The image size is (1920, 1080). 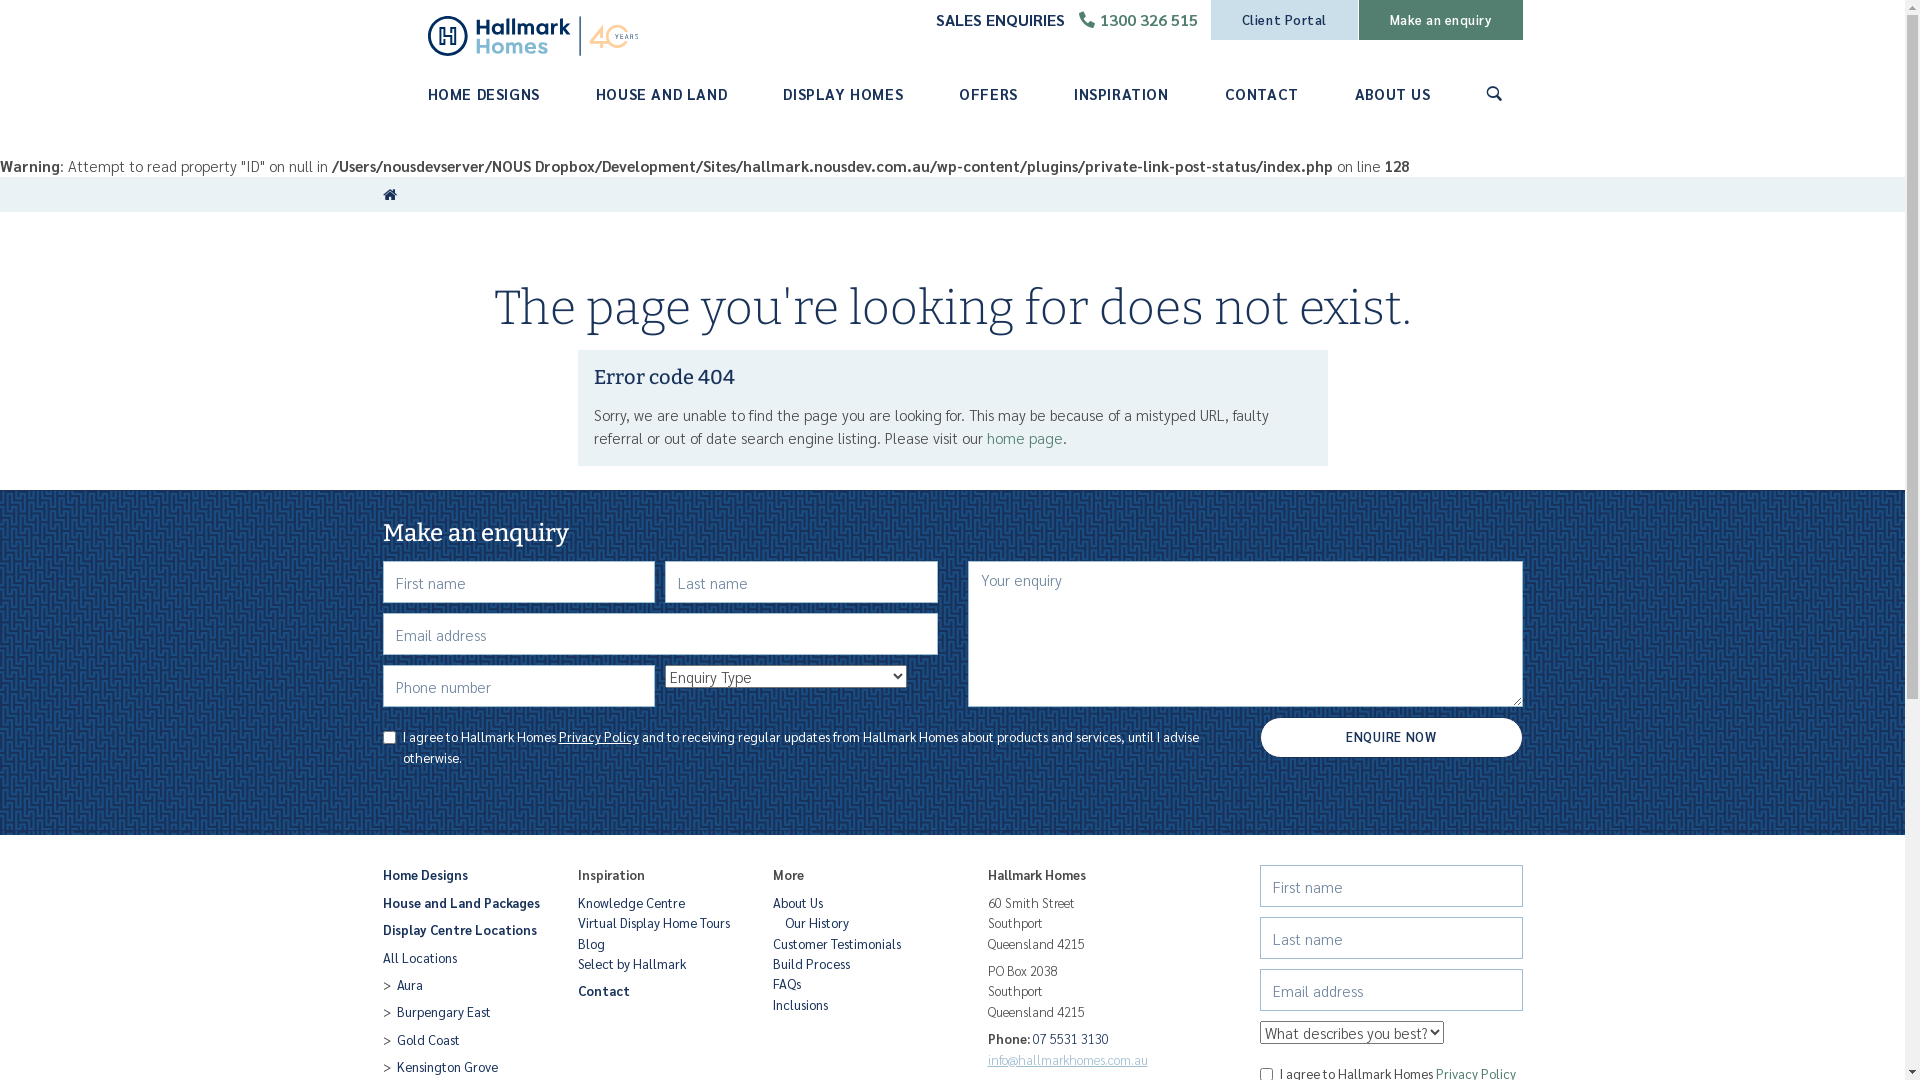 I want to click on Build Process, so click(x=854, y=964).